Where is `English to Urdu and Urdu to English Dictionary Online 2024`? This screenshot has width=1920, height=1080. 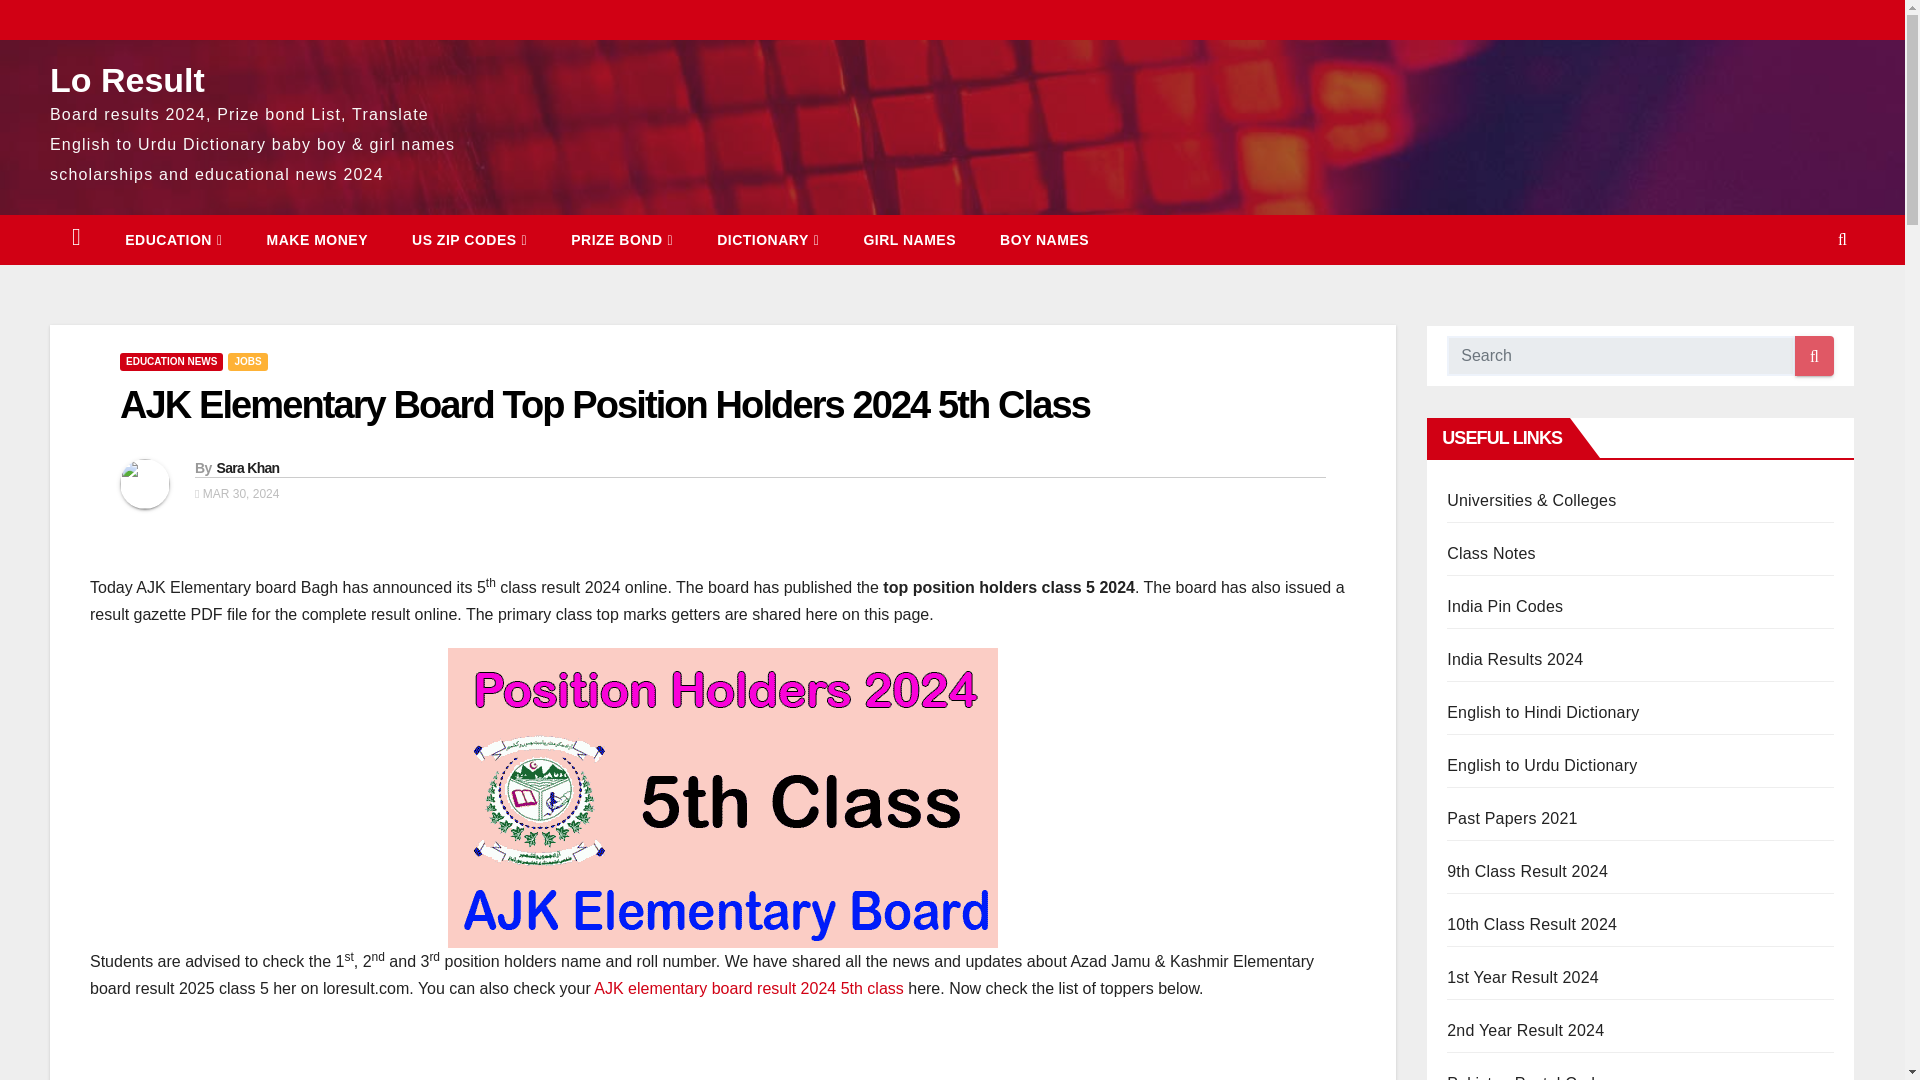 English to Urdu and Urdu to English Dictionary Online 2024 is located at coordinates (1542, 766).